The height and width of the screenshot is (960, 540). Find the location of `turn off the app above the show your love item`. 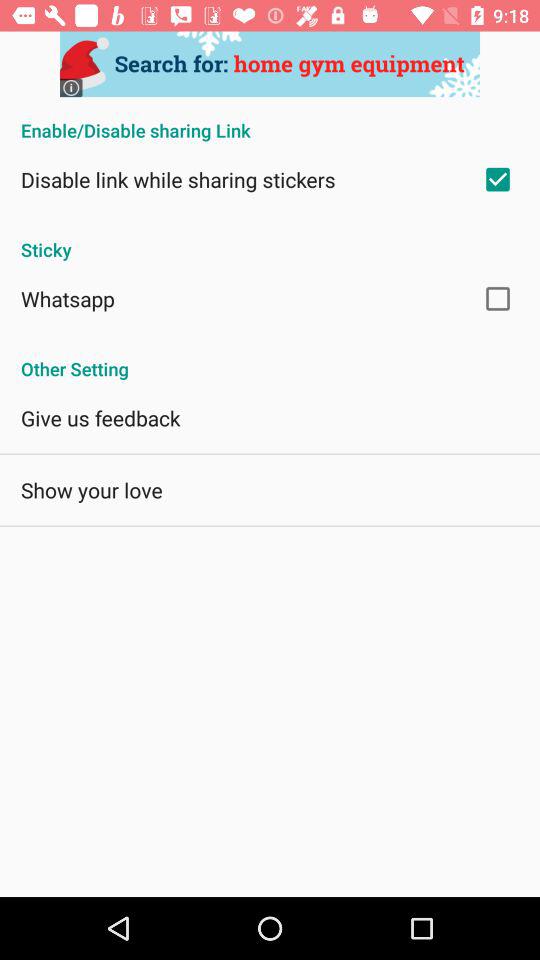

turn off the app above the show your love item is located at coordinates (100, 418).